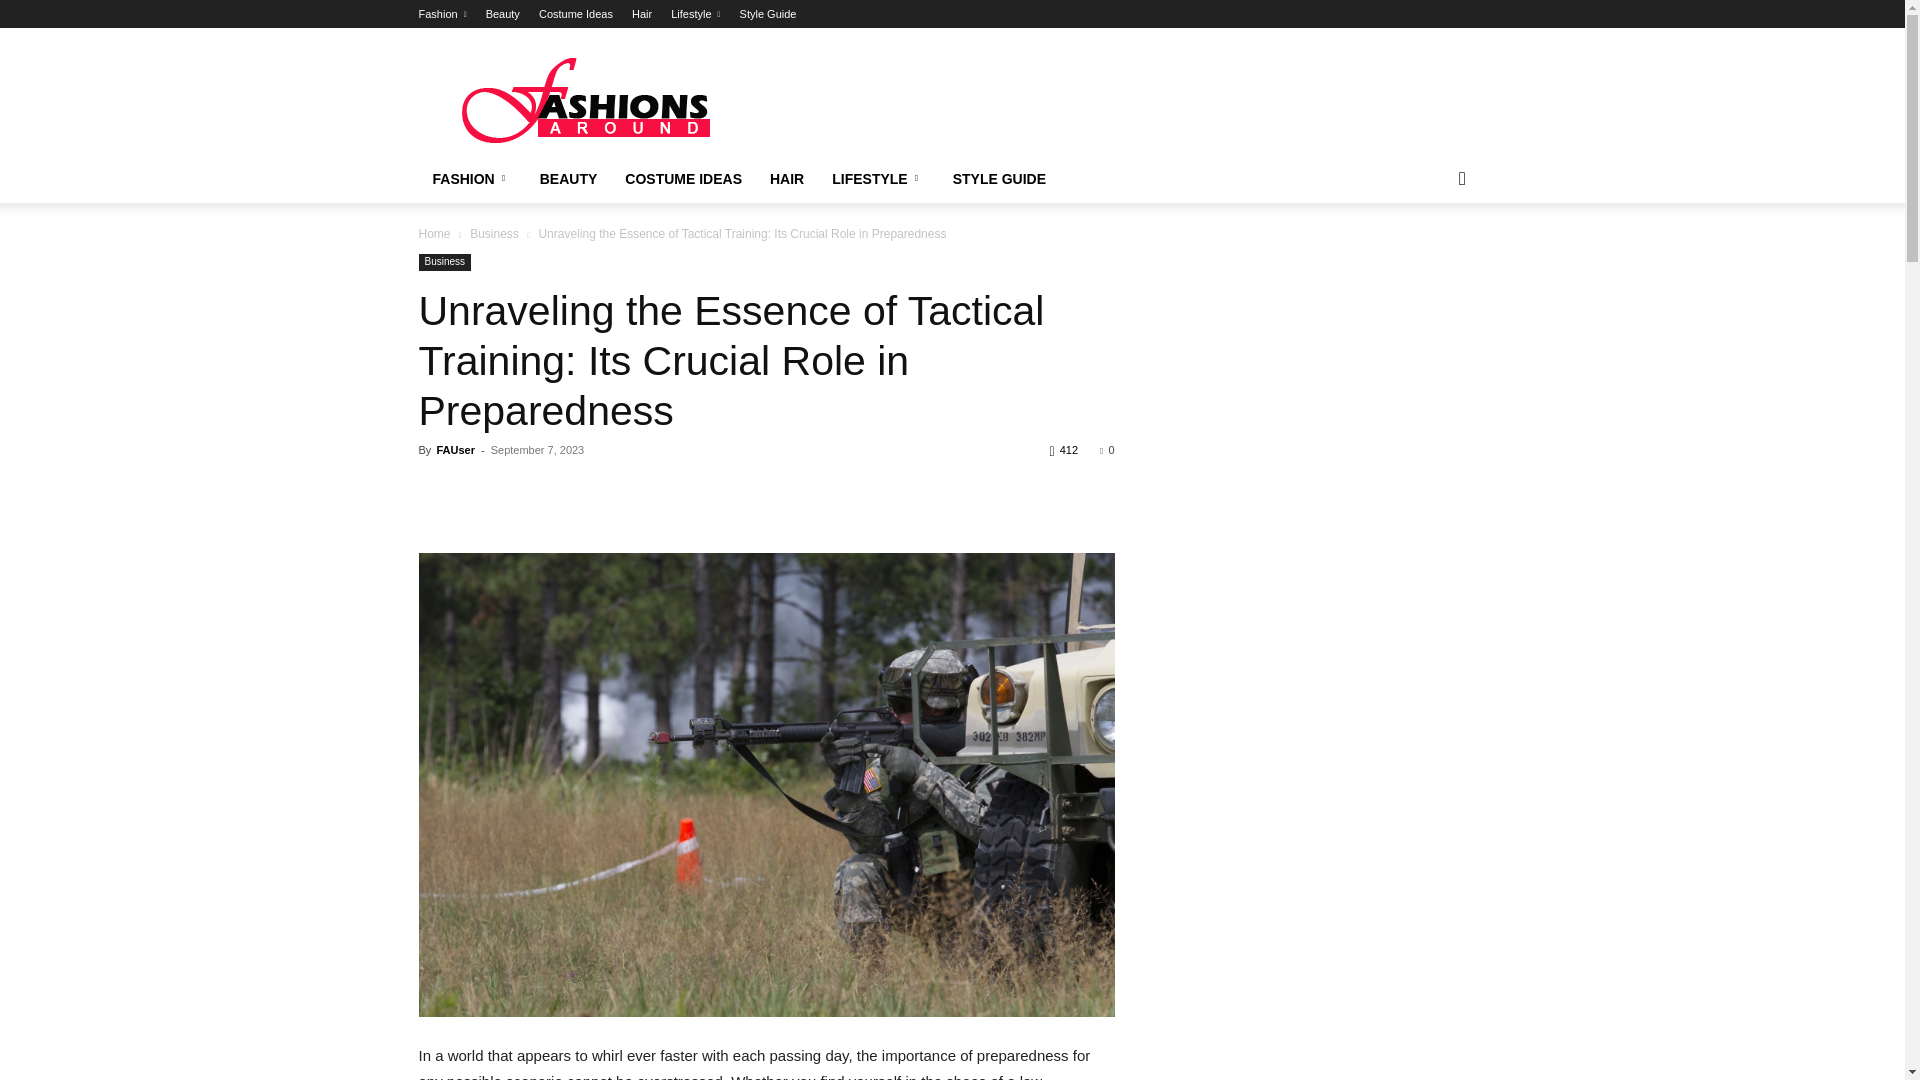  I want to click on HAIR, so click(786, 179).